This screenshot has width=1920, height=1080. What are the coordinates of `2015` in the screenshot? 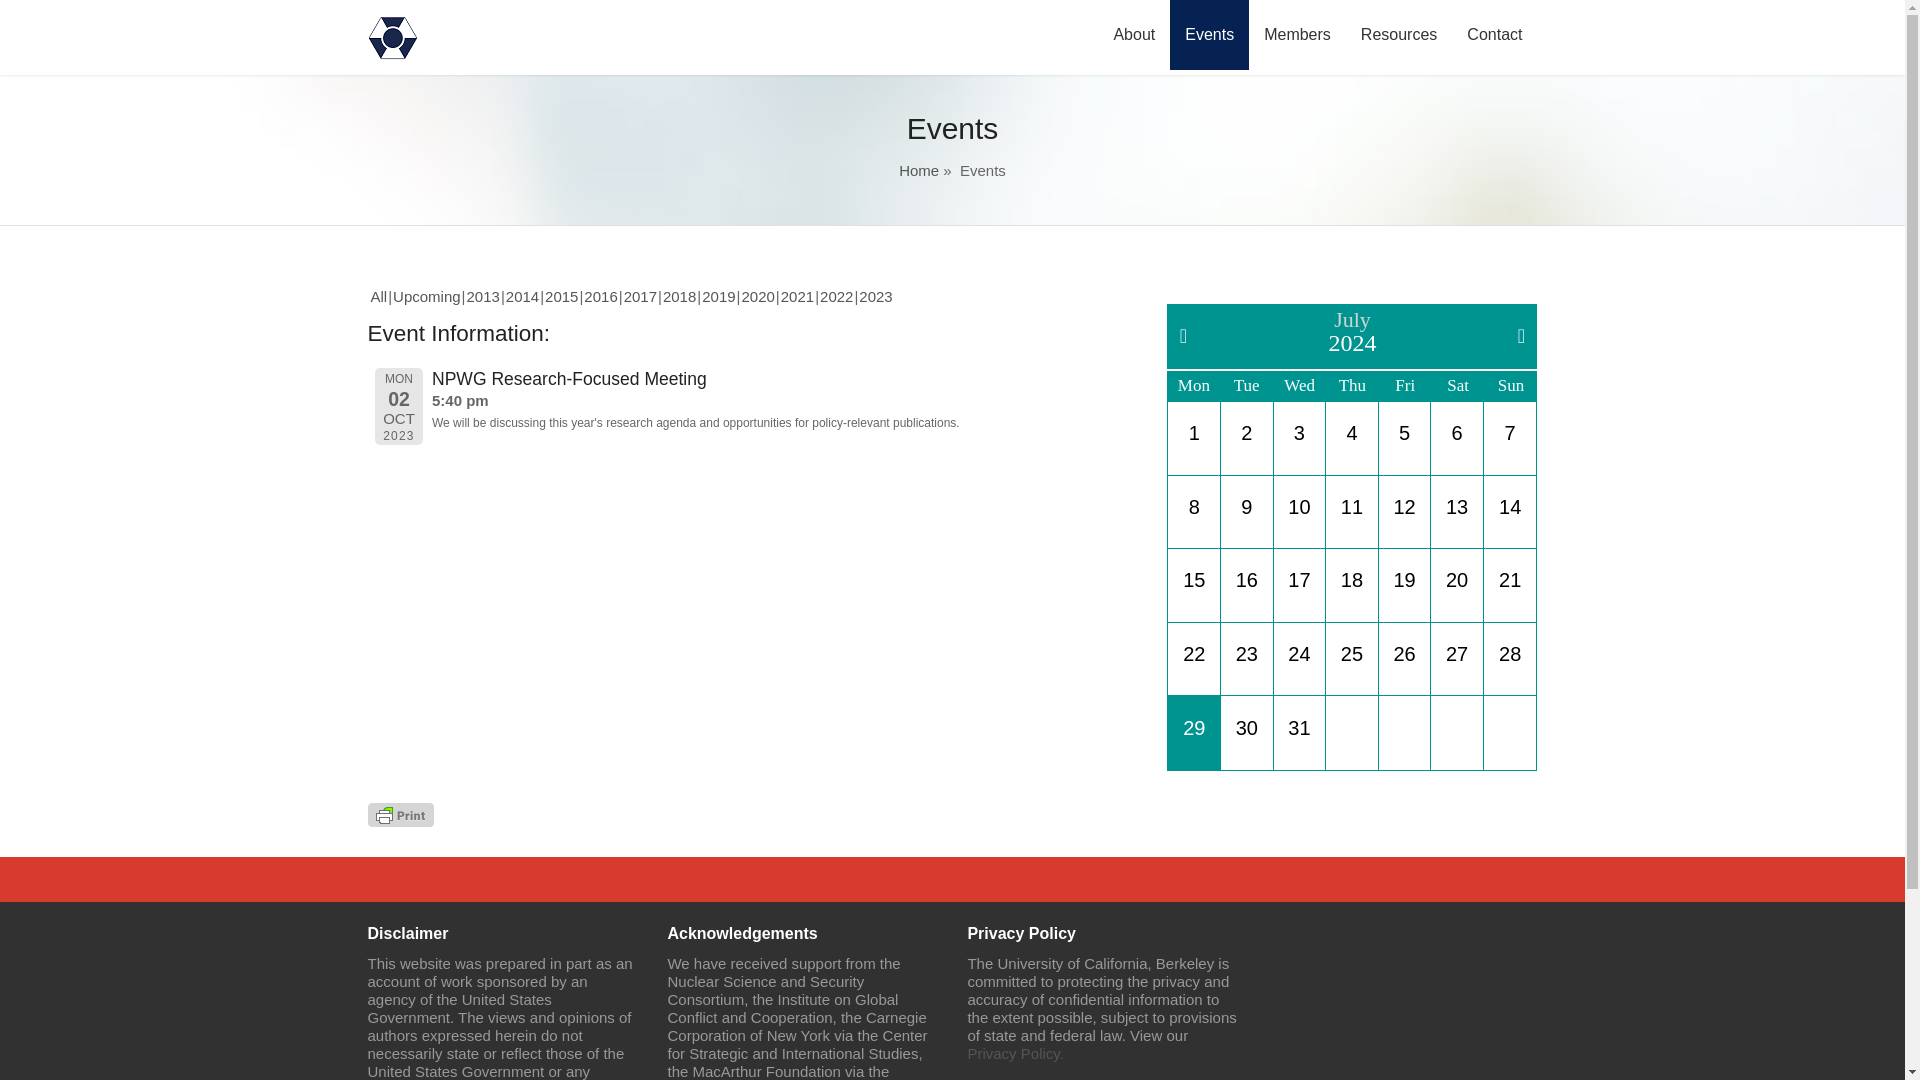 It's located at (561, 296).